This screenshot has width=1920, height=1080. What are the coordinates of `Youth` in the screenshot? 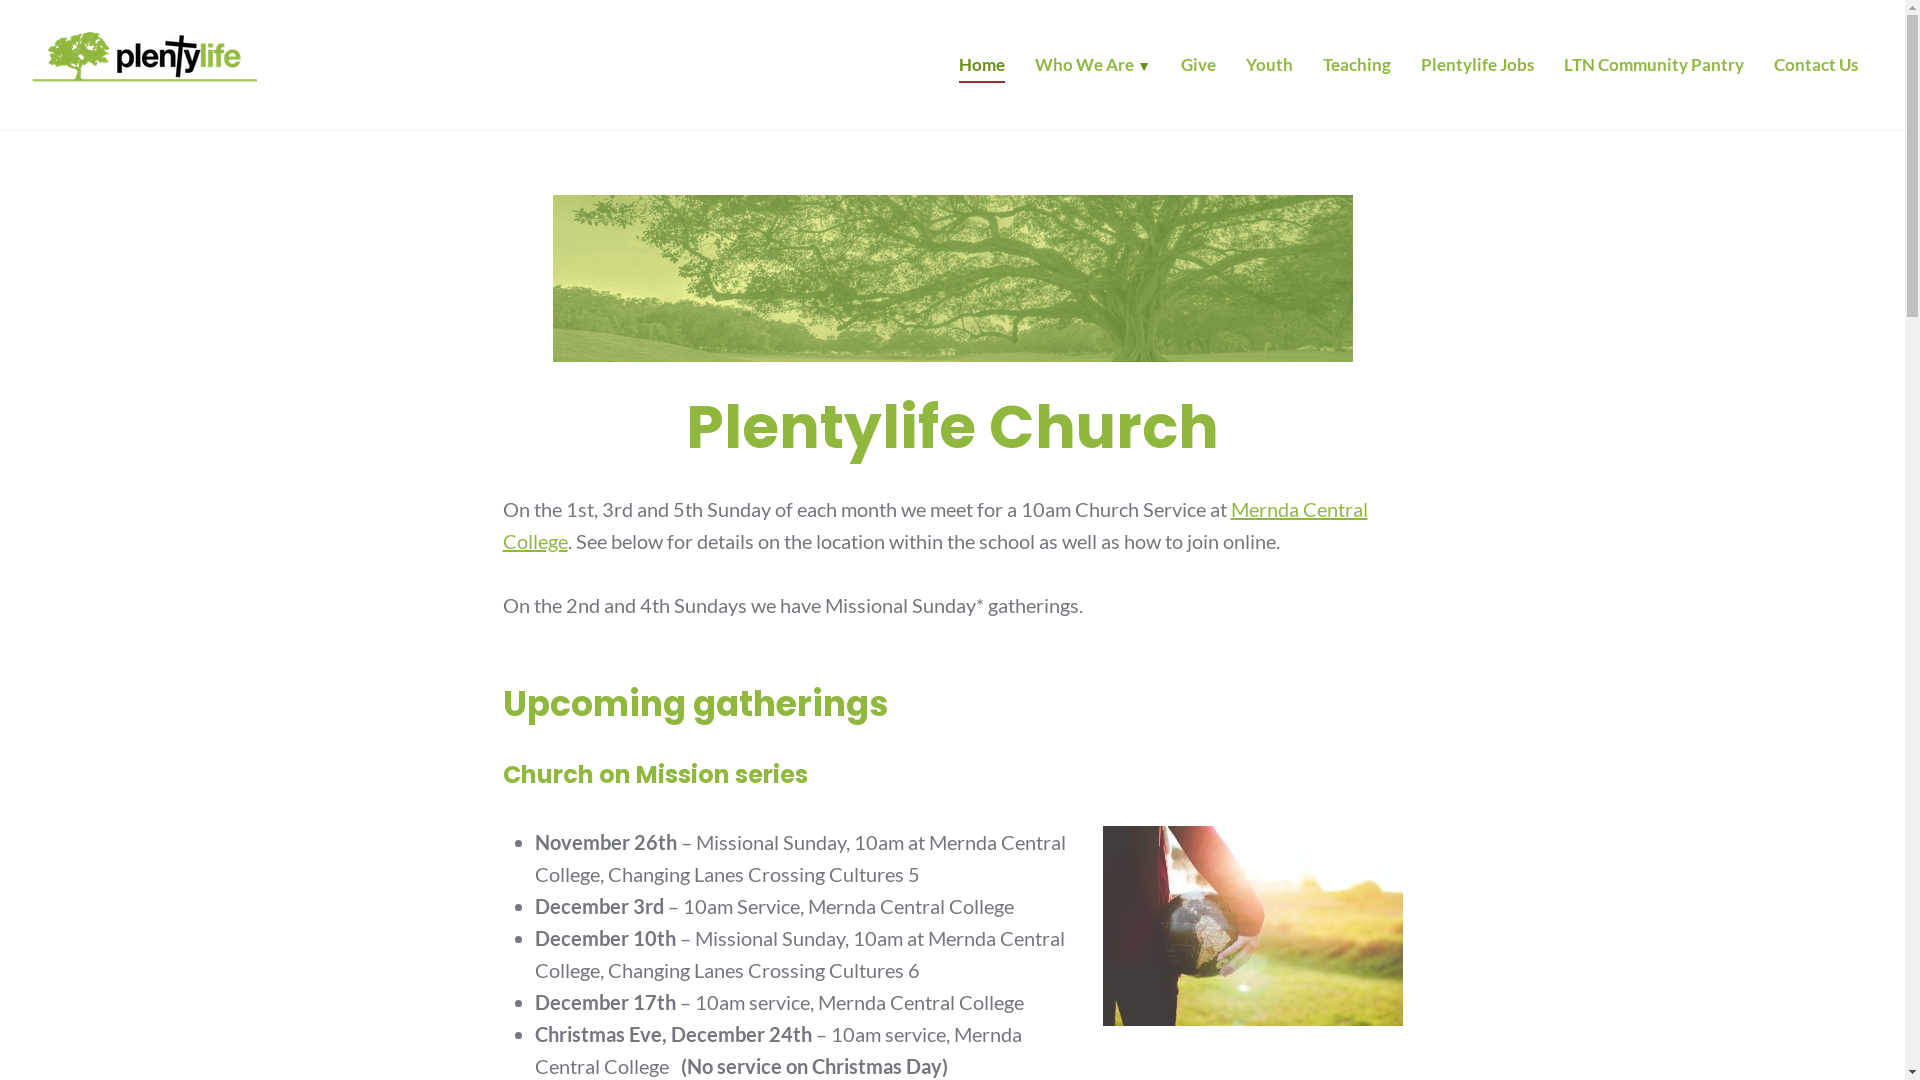 It's located at (1270, 68).